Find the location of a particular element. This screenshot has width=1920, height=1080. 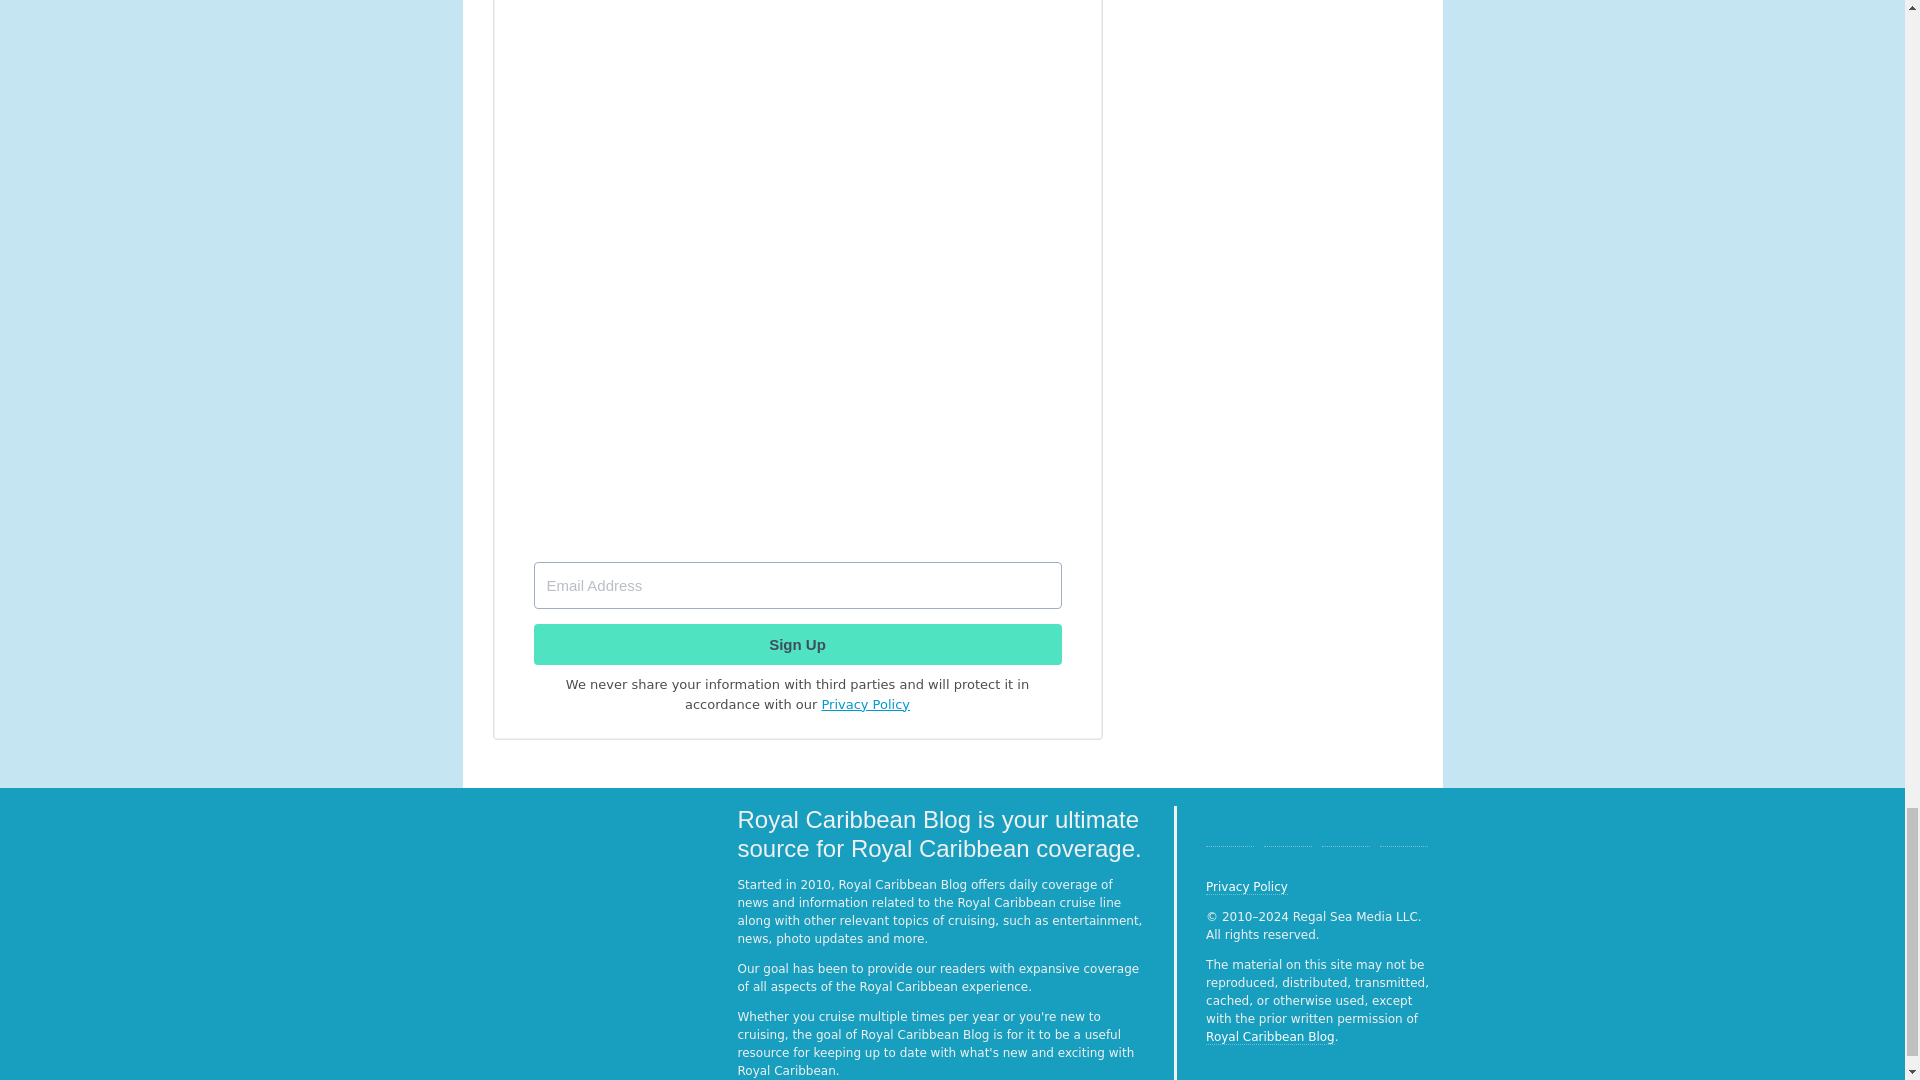

Sign Up is located at coordinates (797, 644).